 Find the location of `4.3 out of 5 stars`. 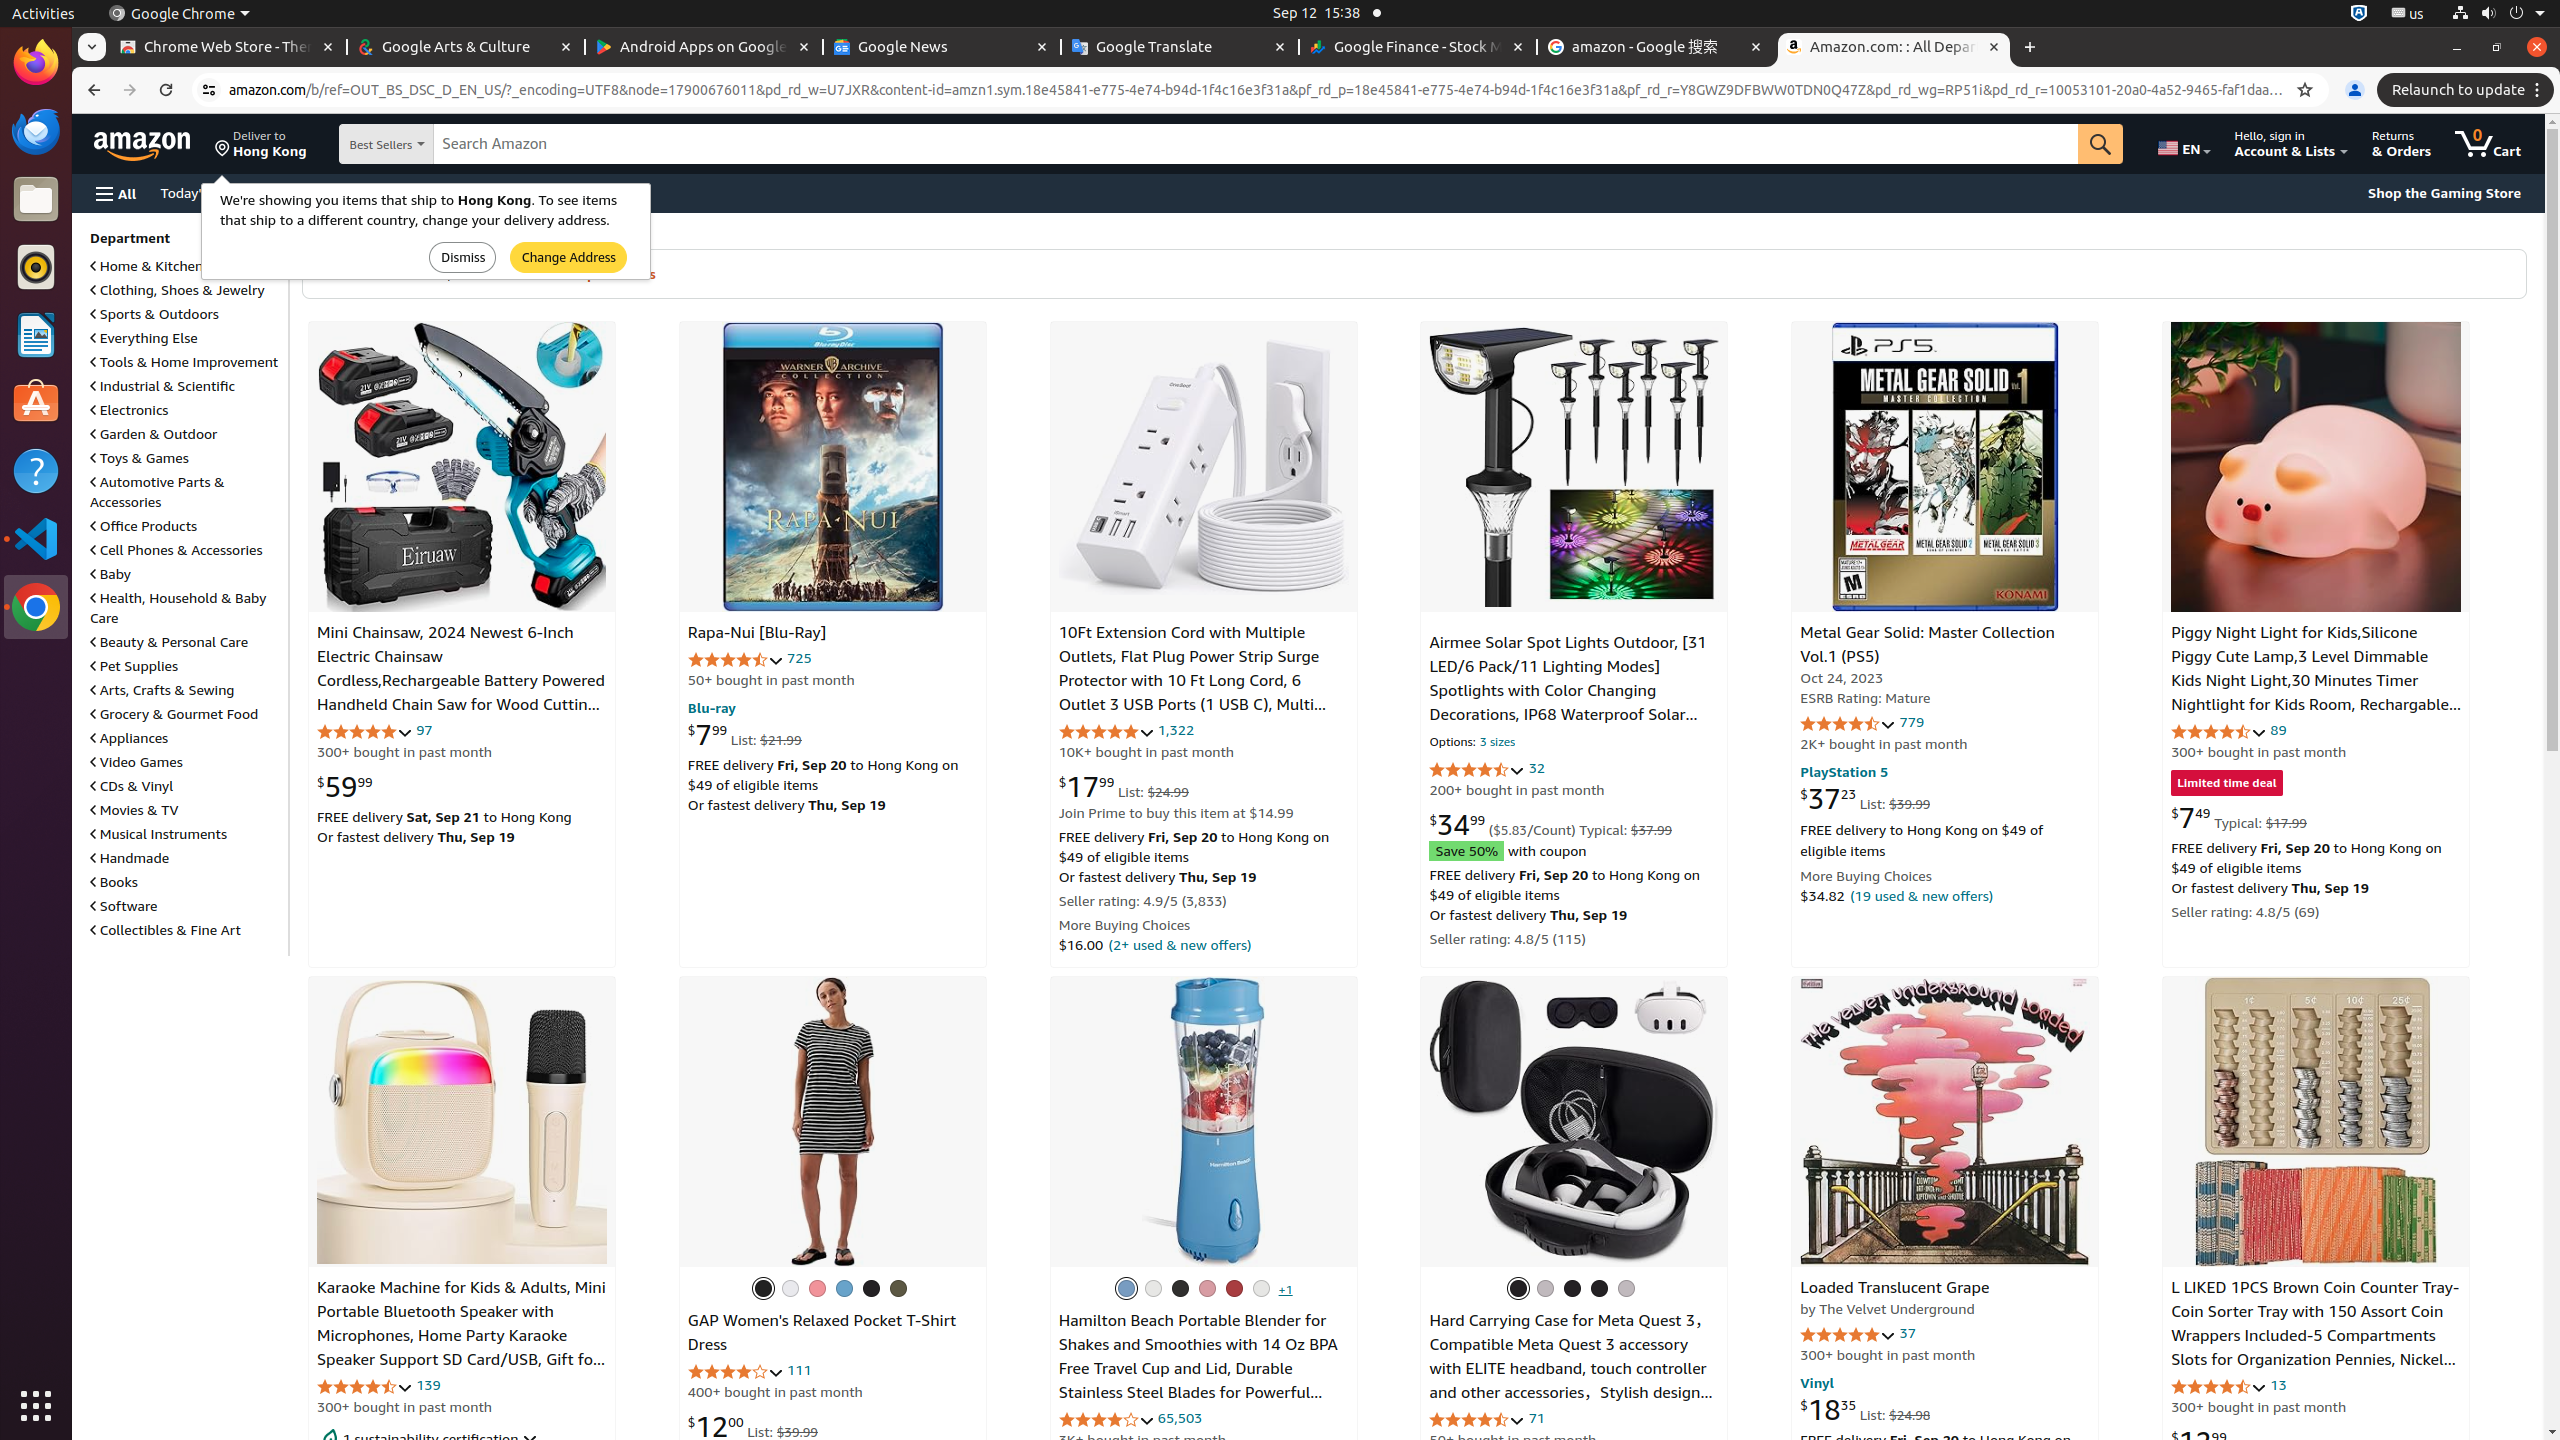

4.3 out of 5 stars is located at coordinates (1478, 770).